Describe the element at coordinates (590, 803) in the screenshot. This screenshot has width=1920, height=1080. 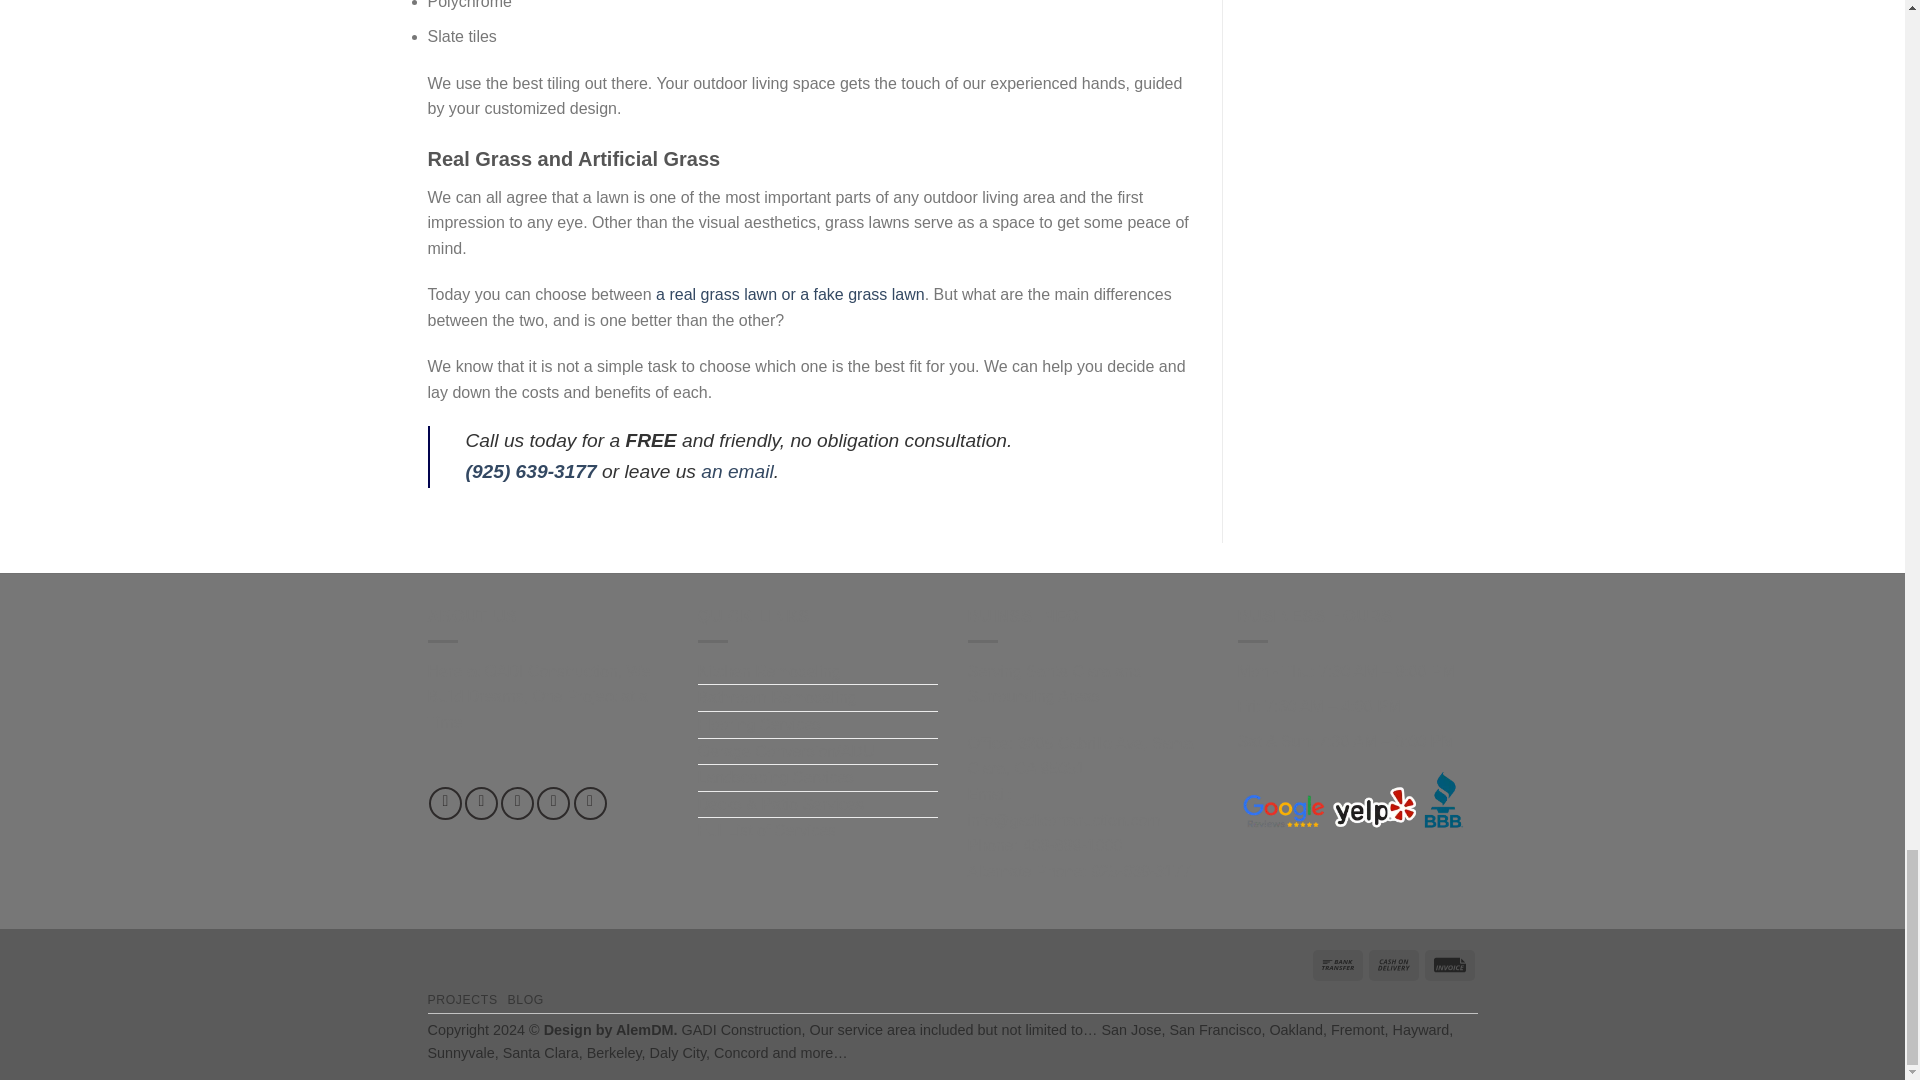
I see `Follow on Pinterest` at that location.